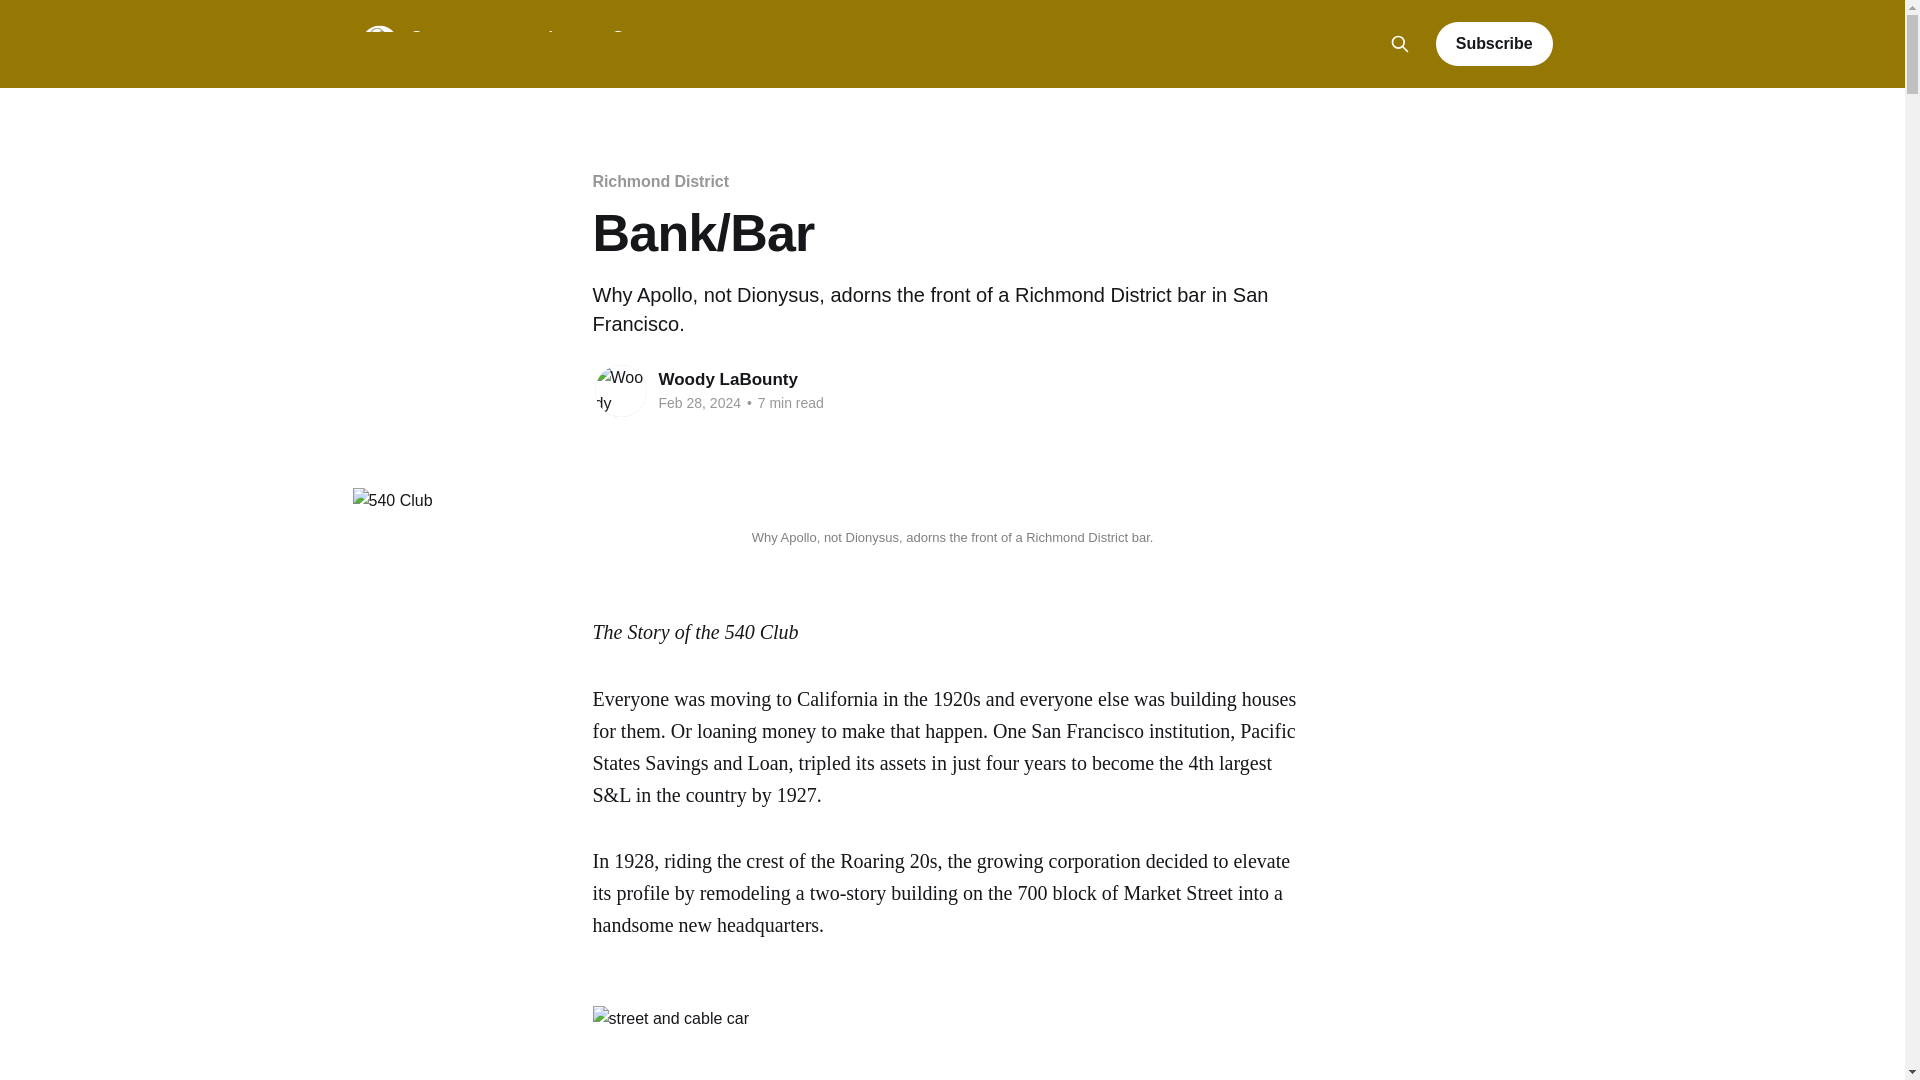 The height and width of the screenshot is (1080, 1920). What do you see at coordinates (659, 181) in the screenshot?
I see `Richmond District` at bounding box center [659, 181].